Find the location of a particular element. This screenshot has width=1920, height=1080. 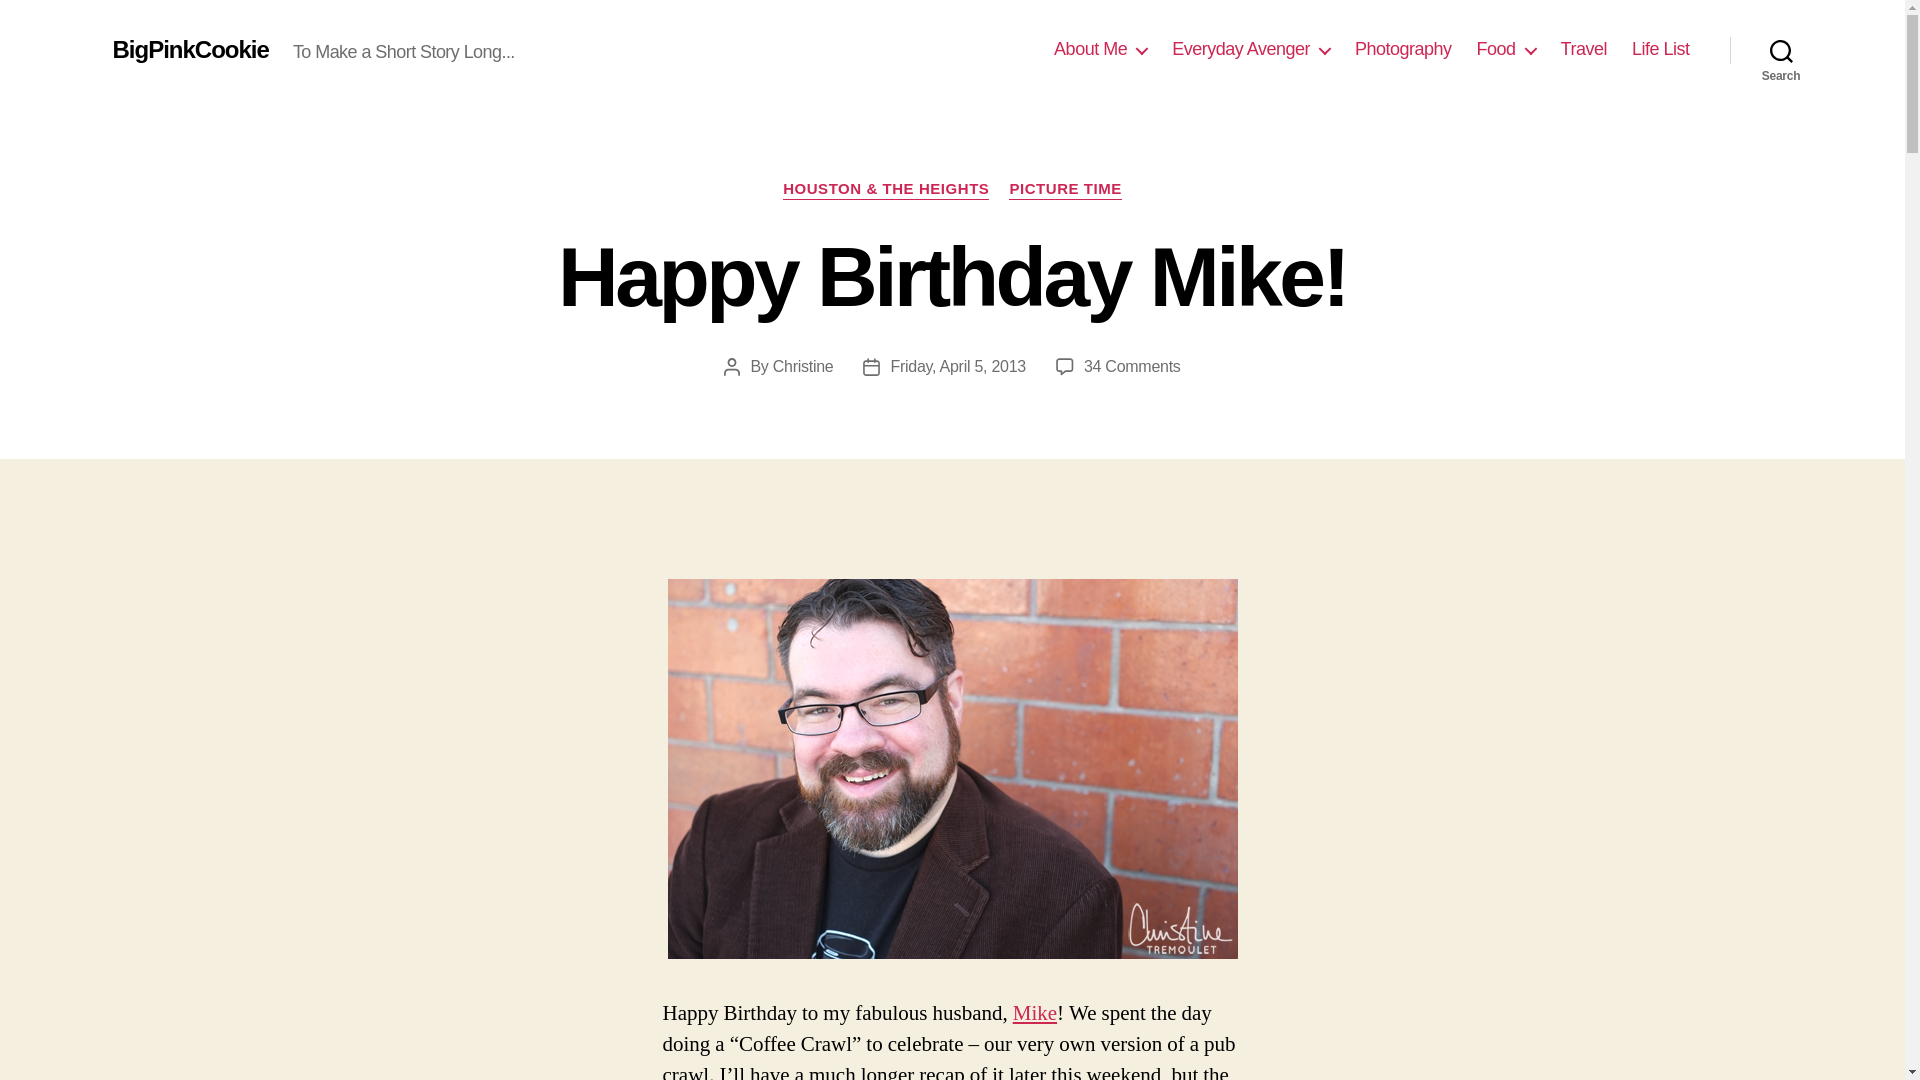

PICTURE TIME is located at coordinates (1065, 190).